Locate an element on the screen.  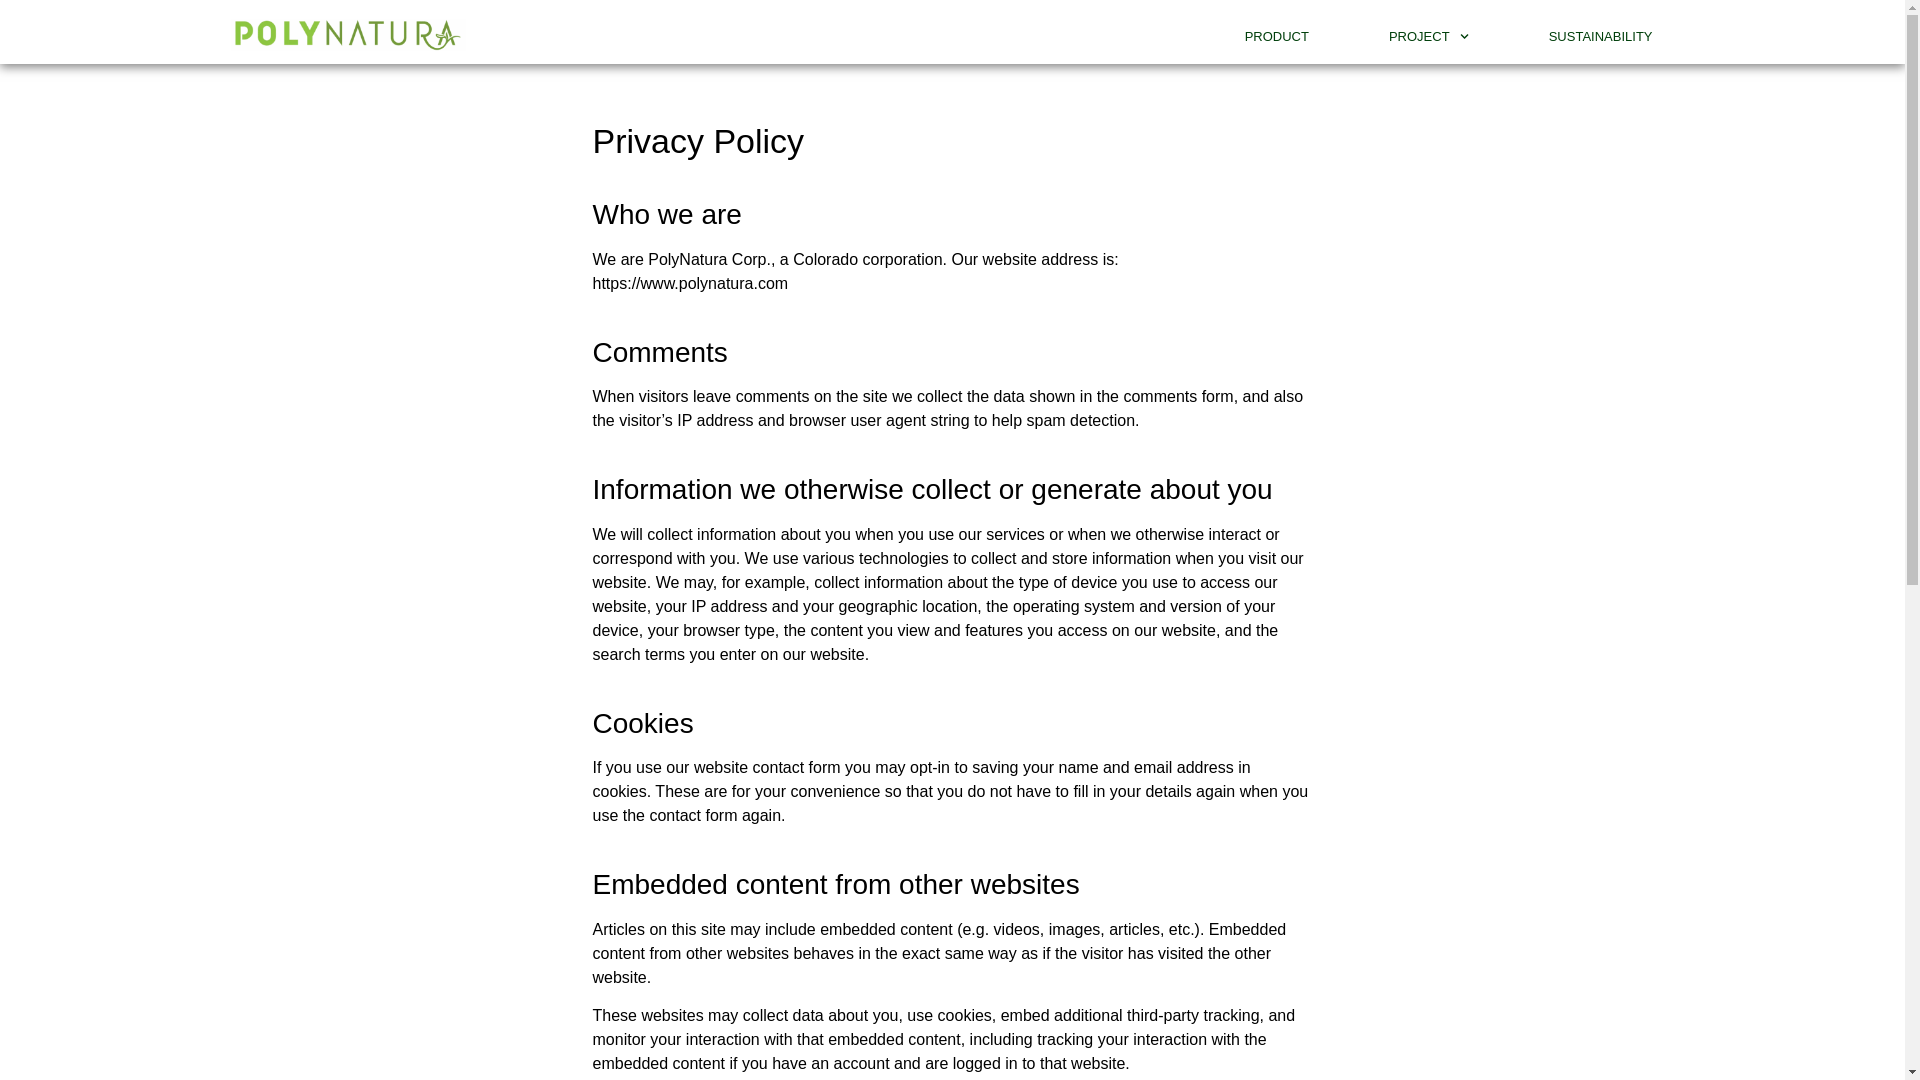
SUSTAINABILITY is located at coordinates (1600, 37).